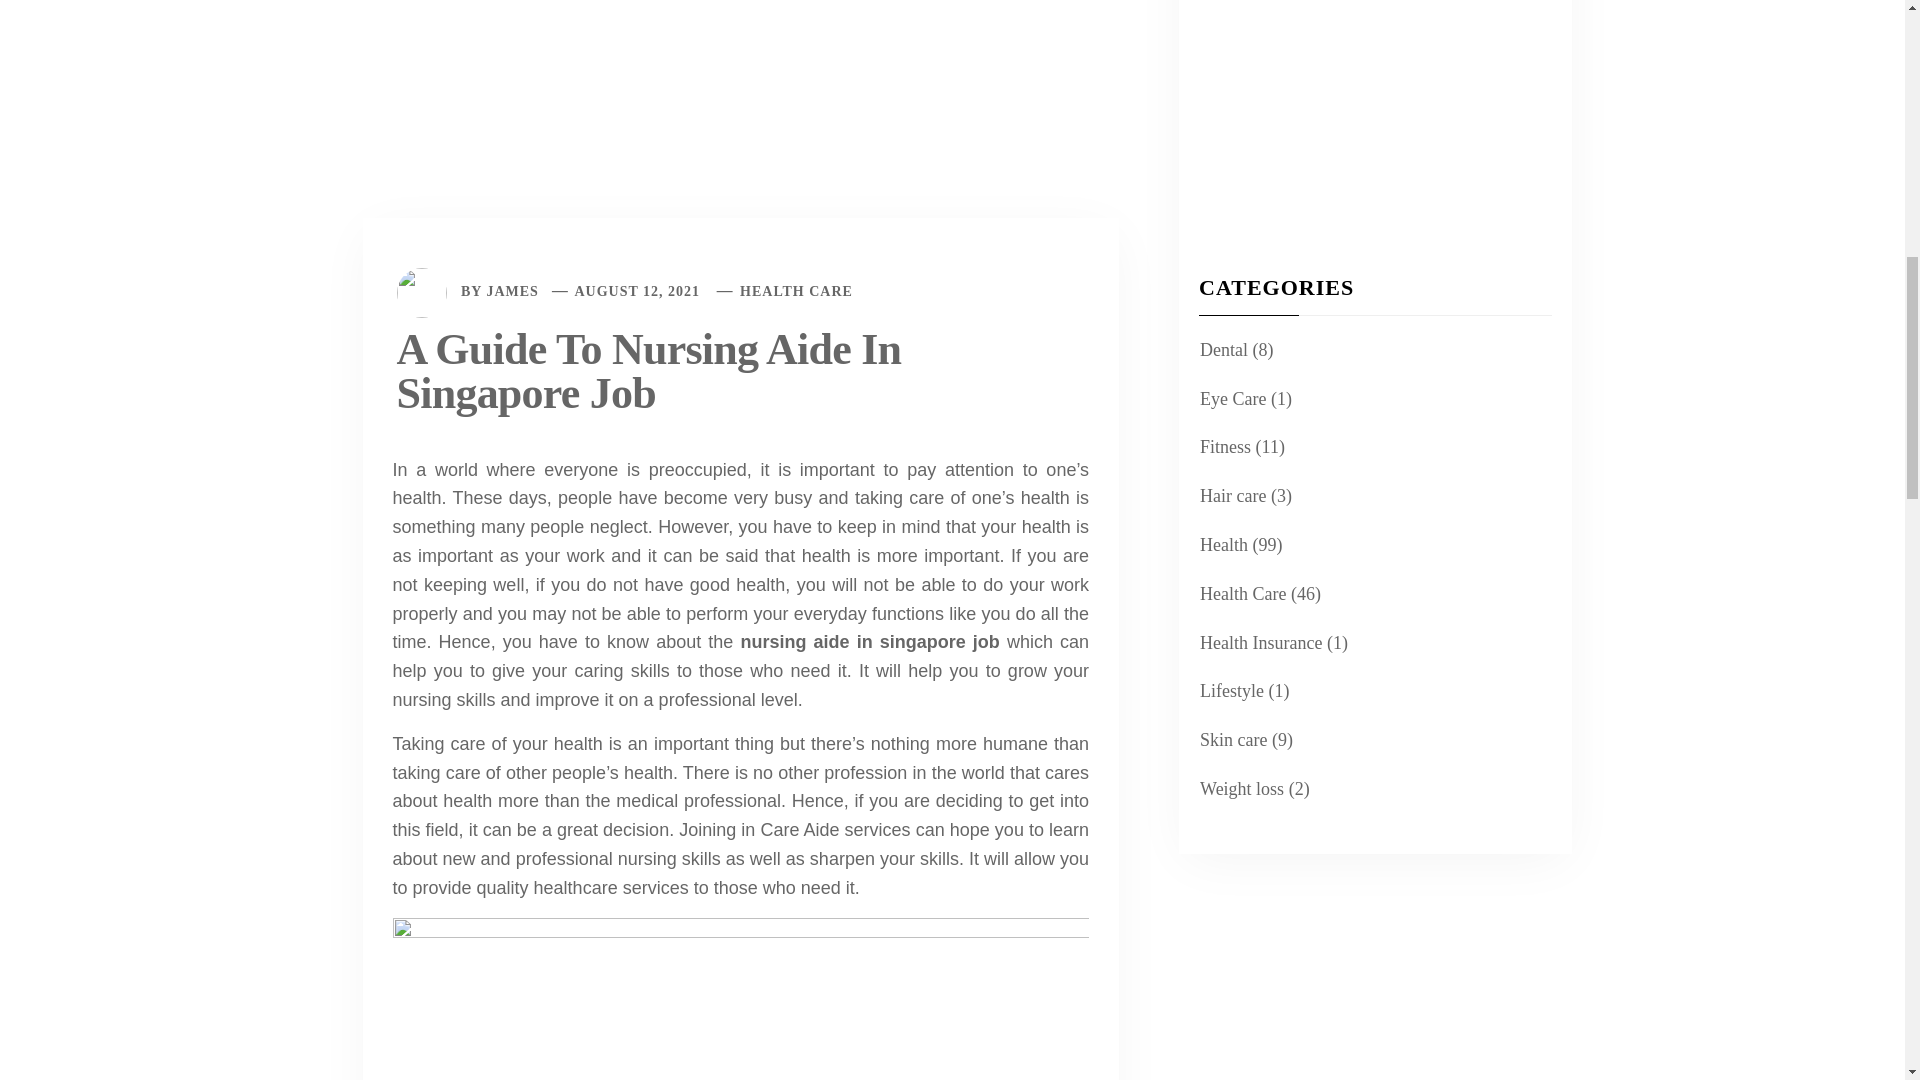  What do you see at coordinates (740, 7) in the screenshot?
I see `A Guide To Nursing Aide In Singapore Job` at bounding box center [740, 7].